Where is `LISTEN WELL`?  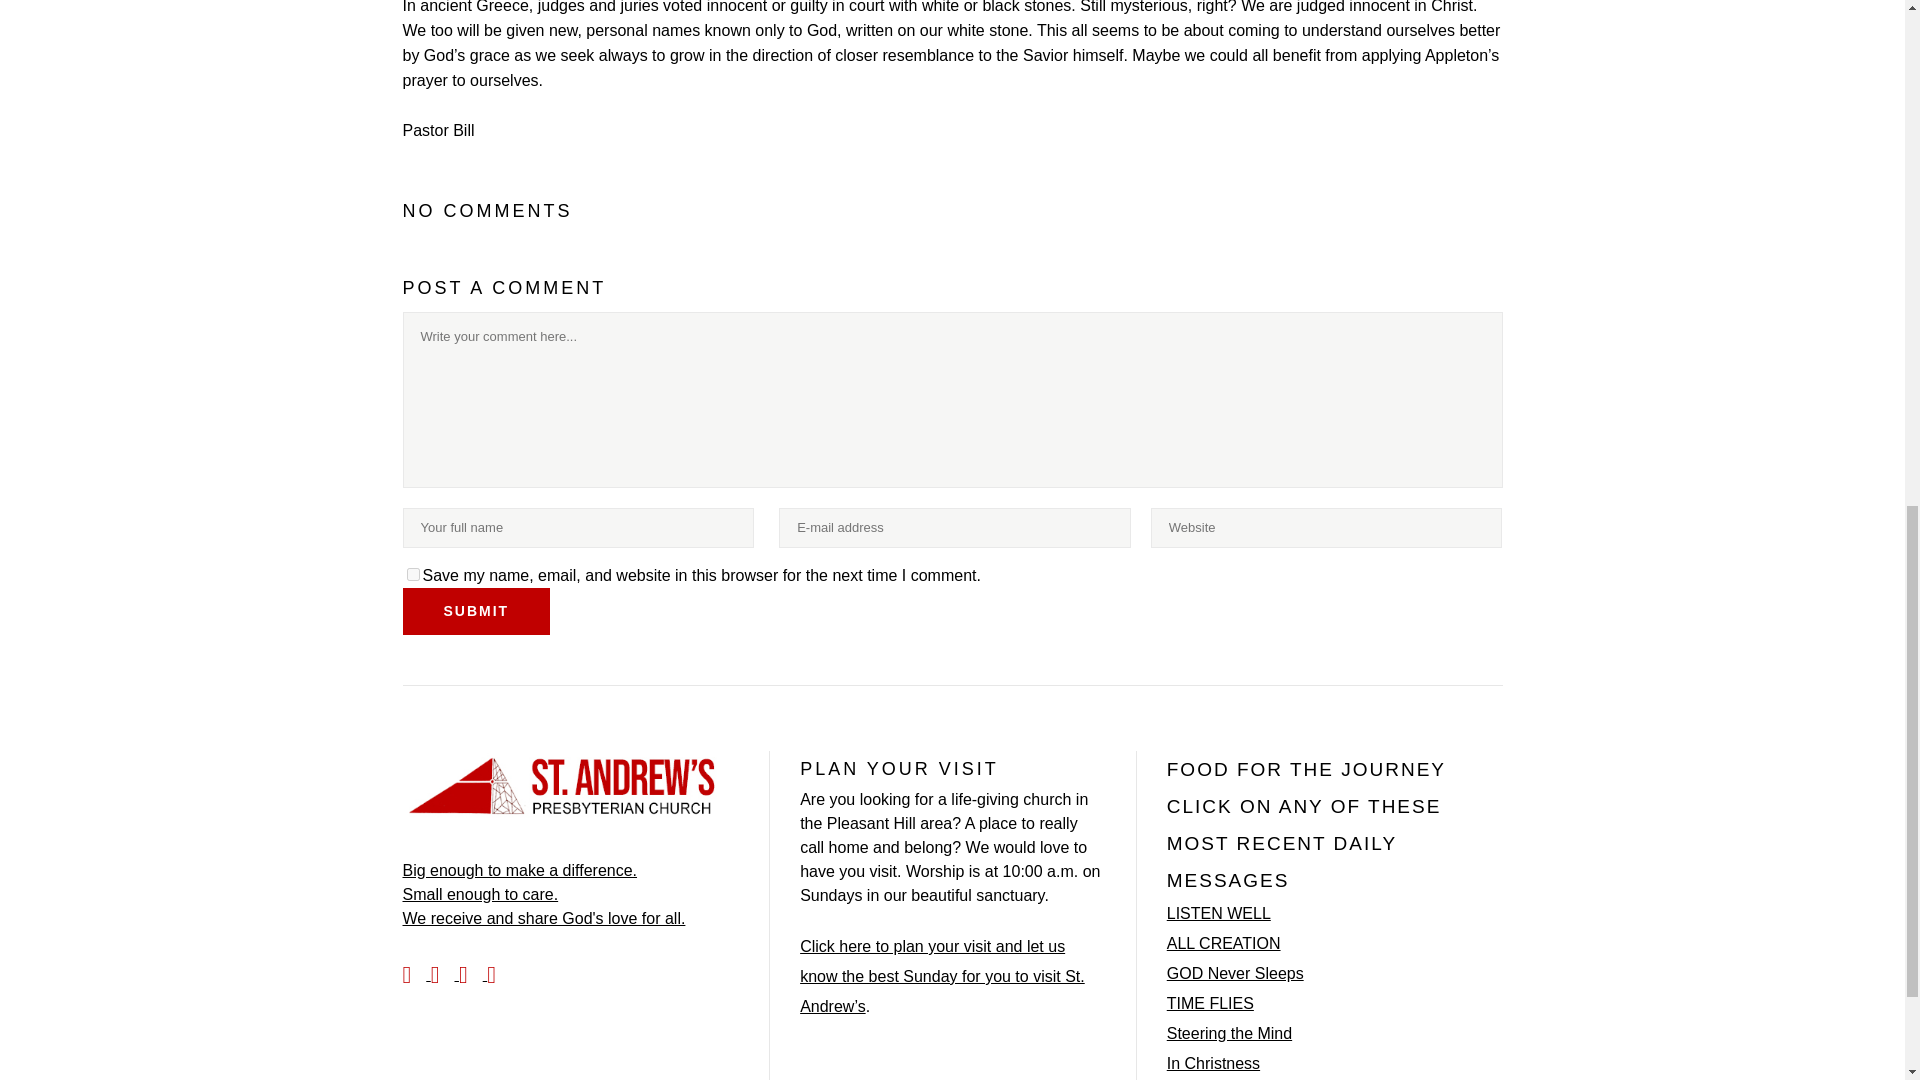
LISTEN WELL is located at coordinates (1219, 913).